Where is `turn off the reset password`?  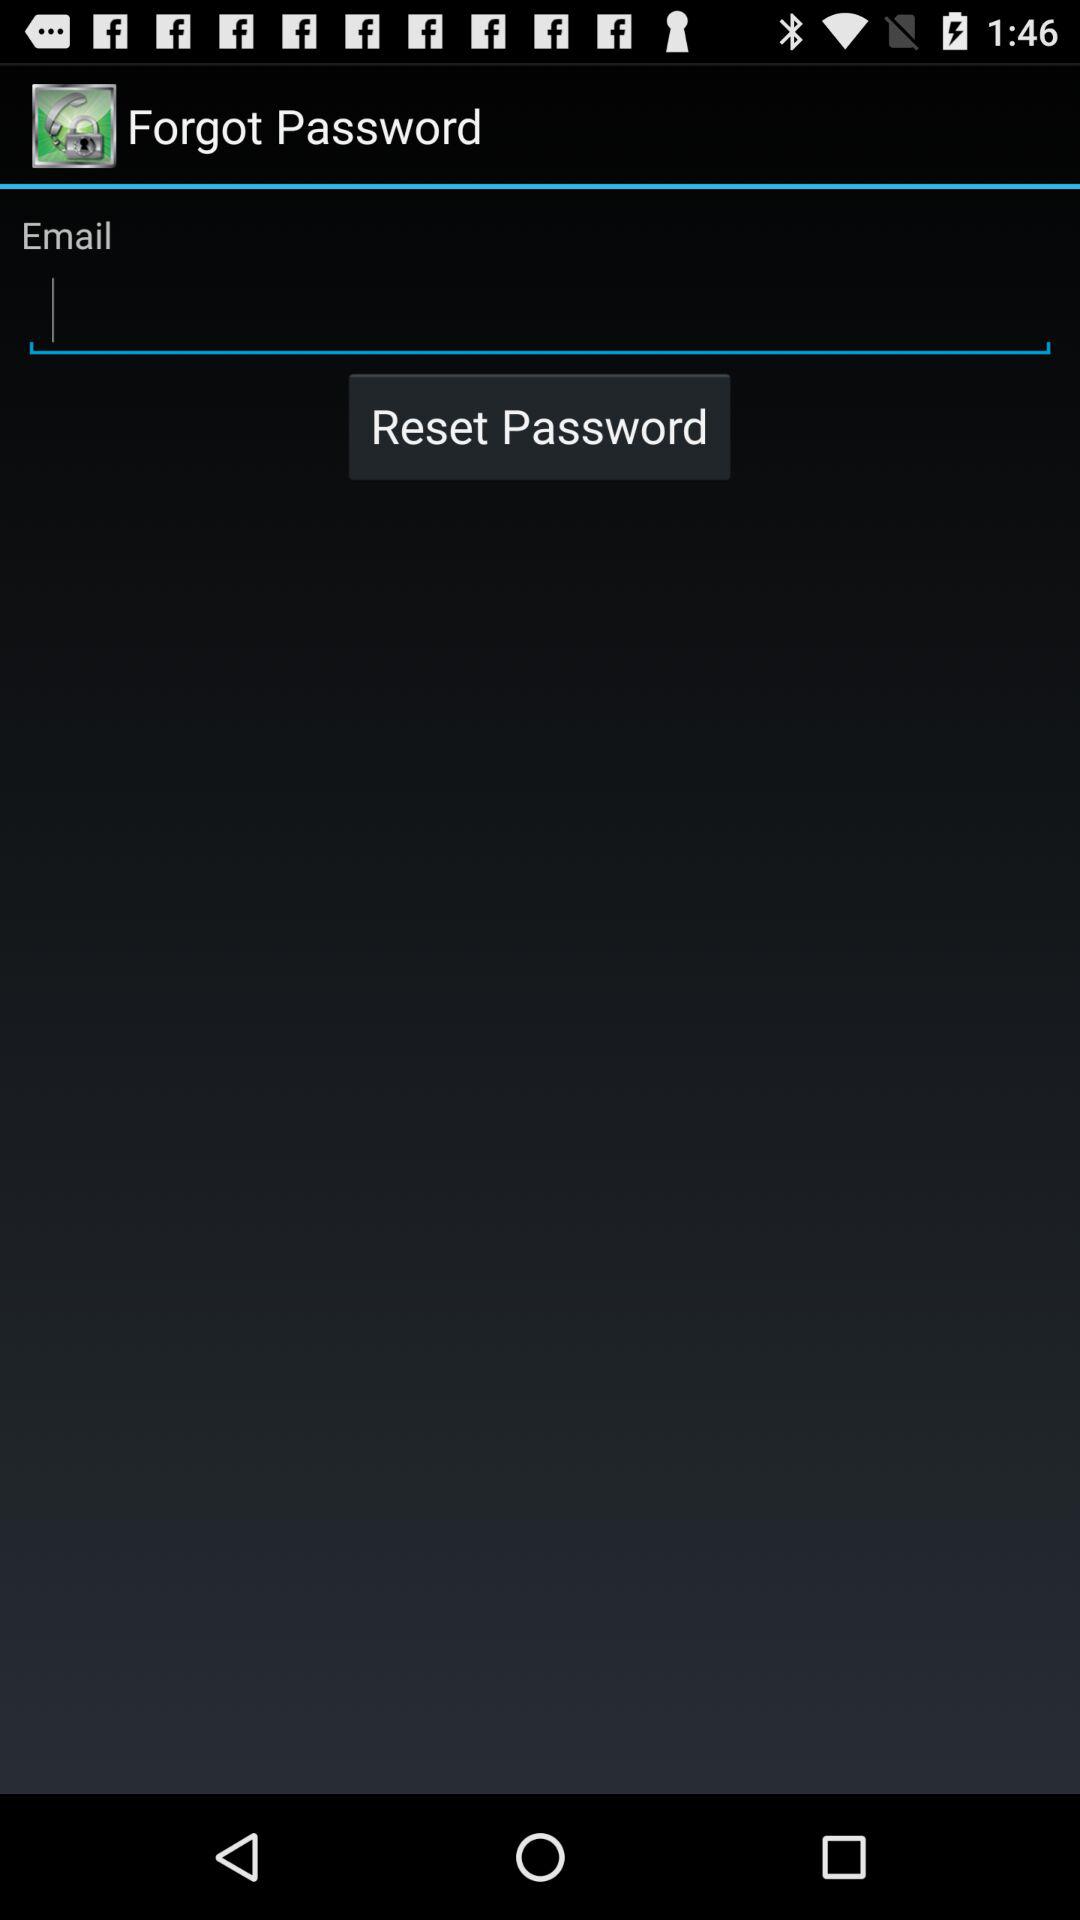
turn off the reset password is located at coordinates (539, 426).